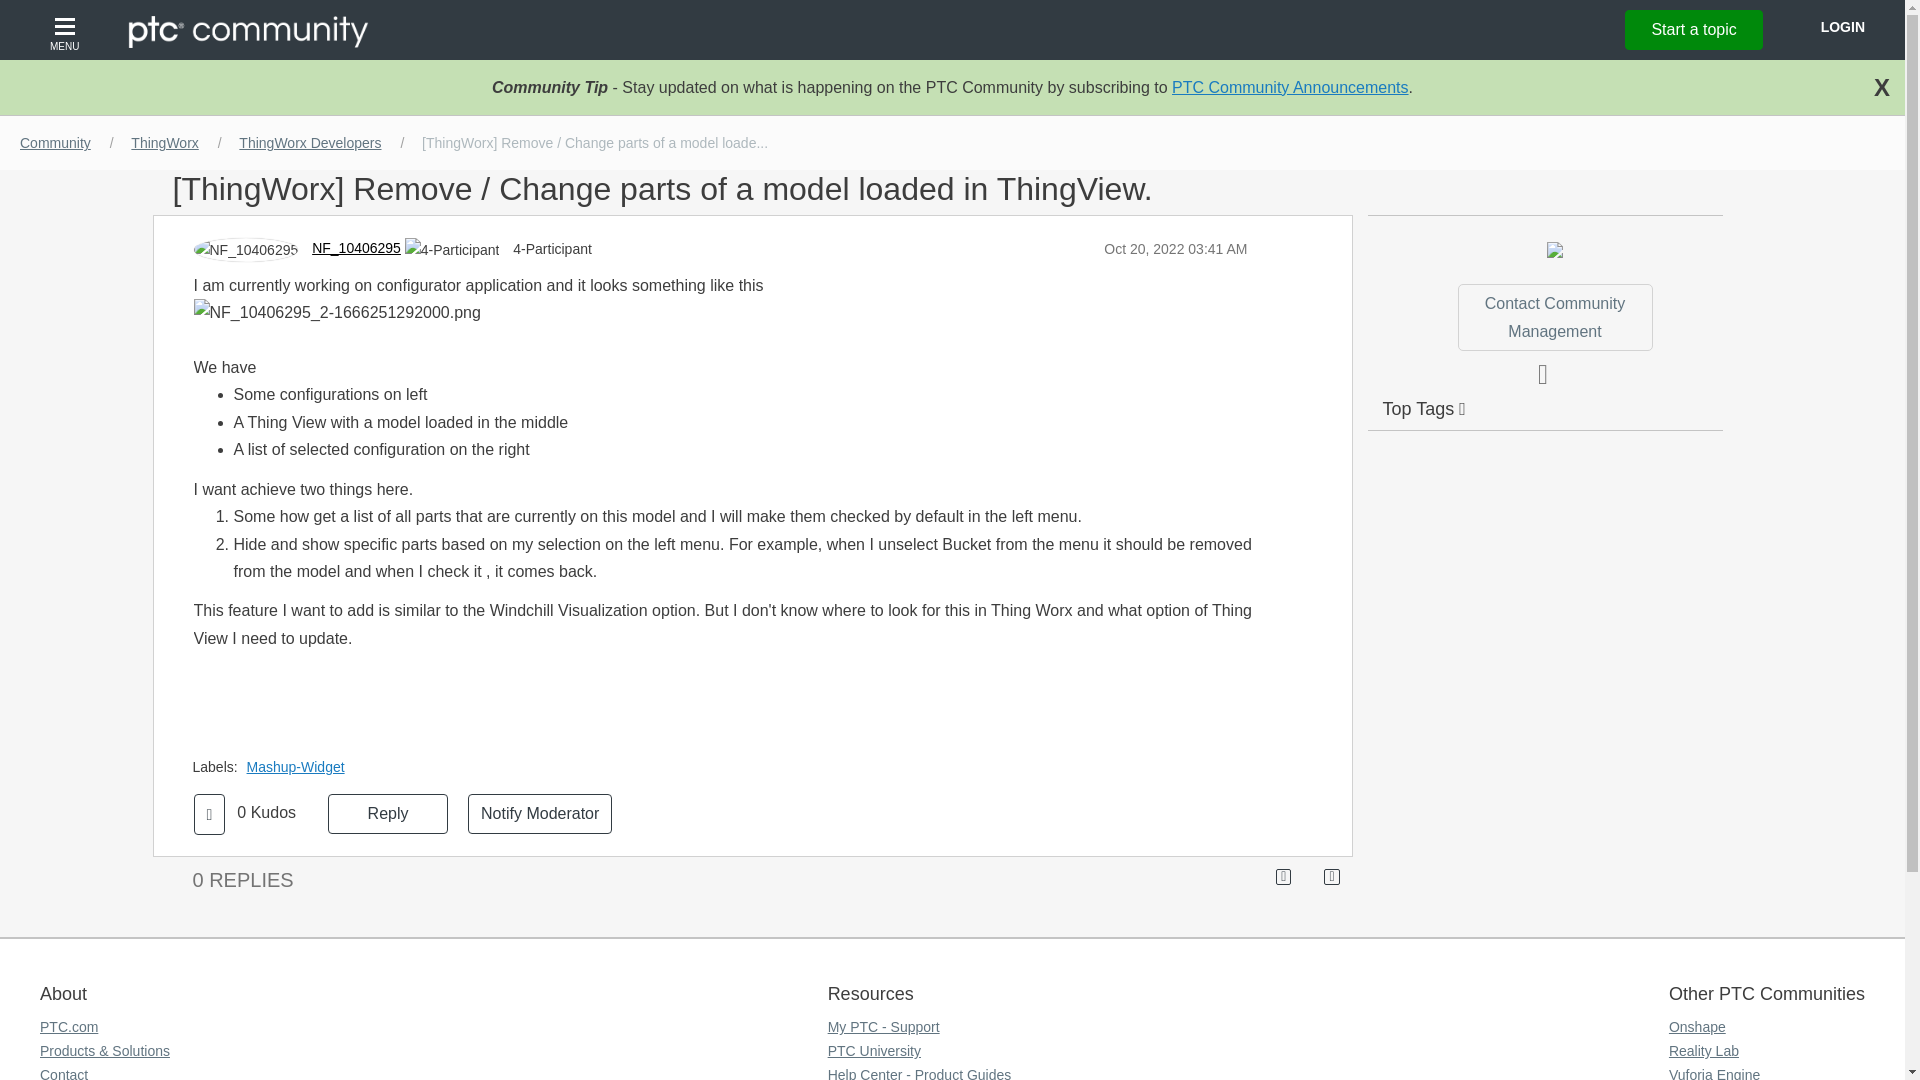  I want to click on PTC Community Announcements, so click(1290, 87).